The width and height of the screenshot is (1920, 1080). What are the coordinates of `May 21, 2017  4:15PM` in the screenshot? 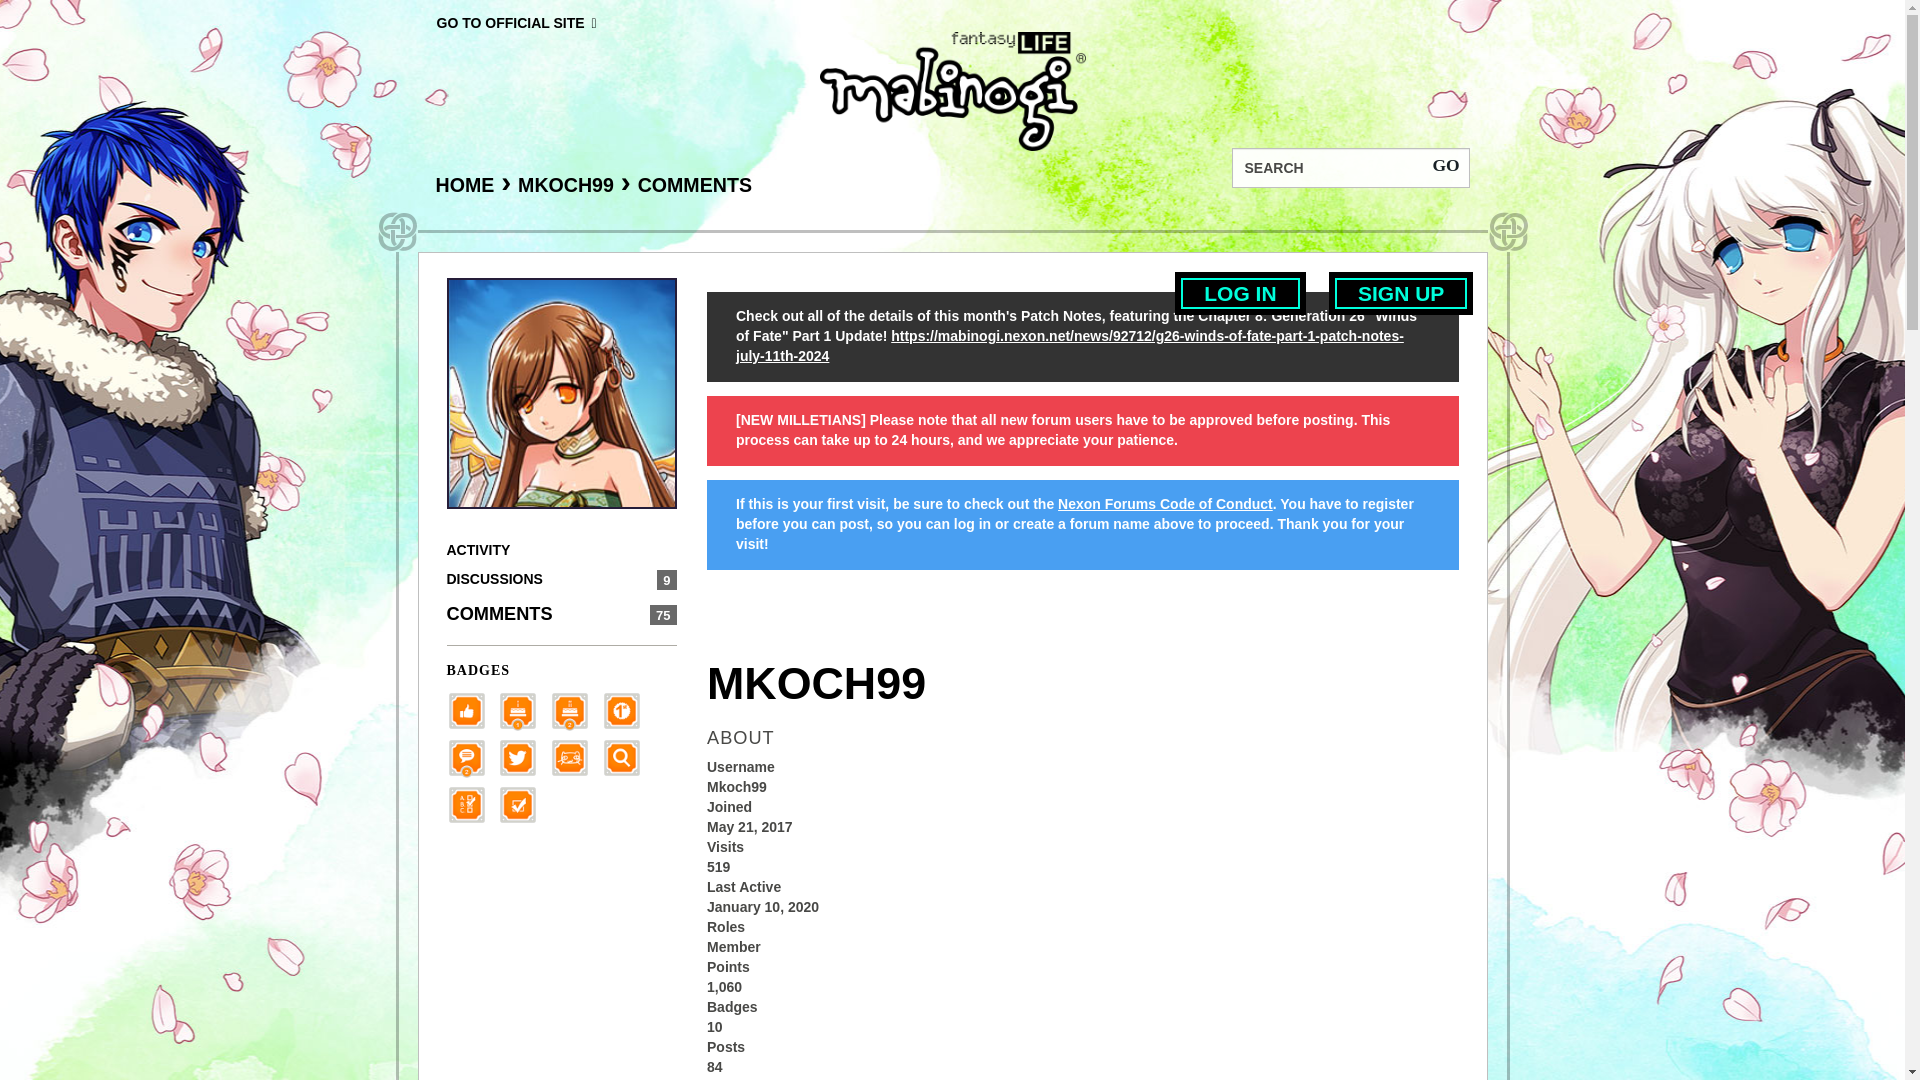 It's located at (749, 826).